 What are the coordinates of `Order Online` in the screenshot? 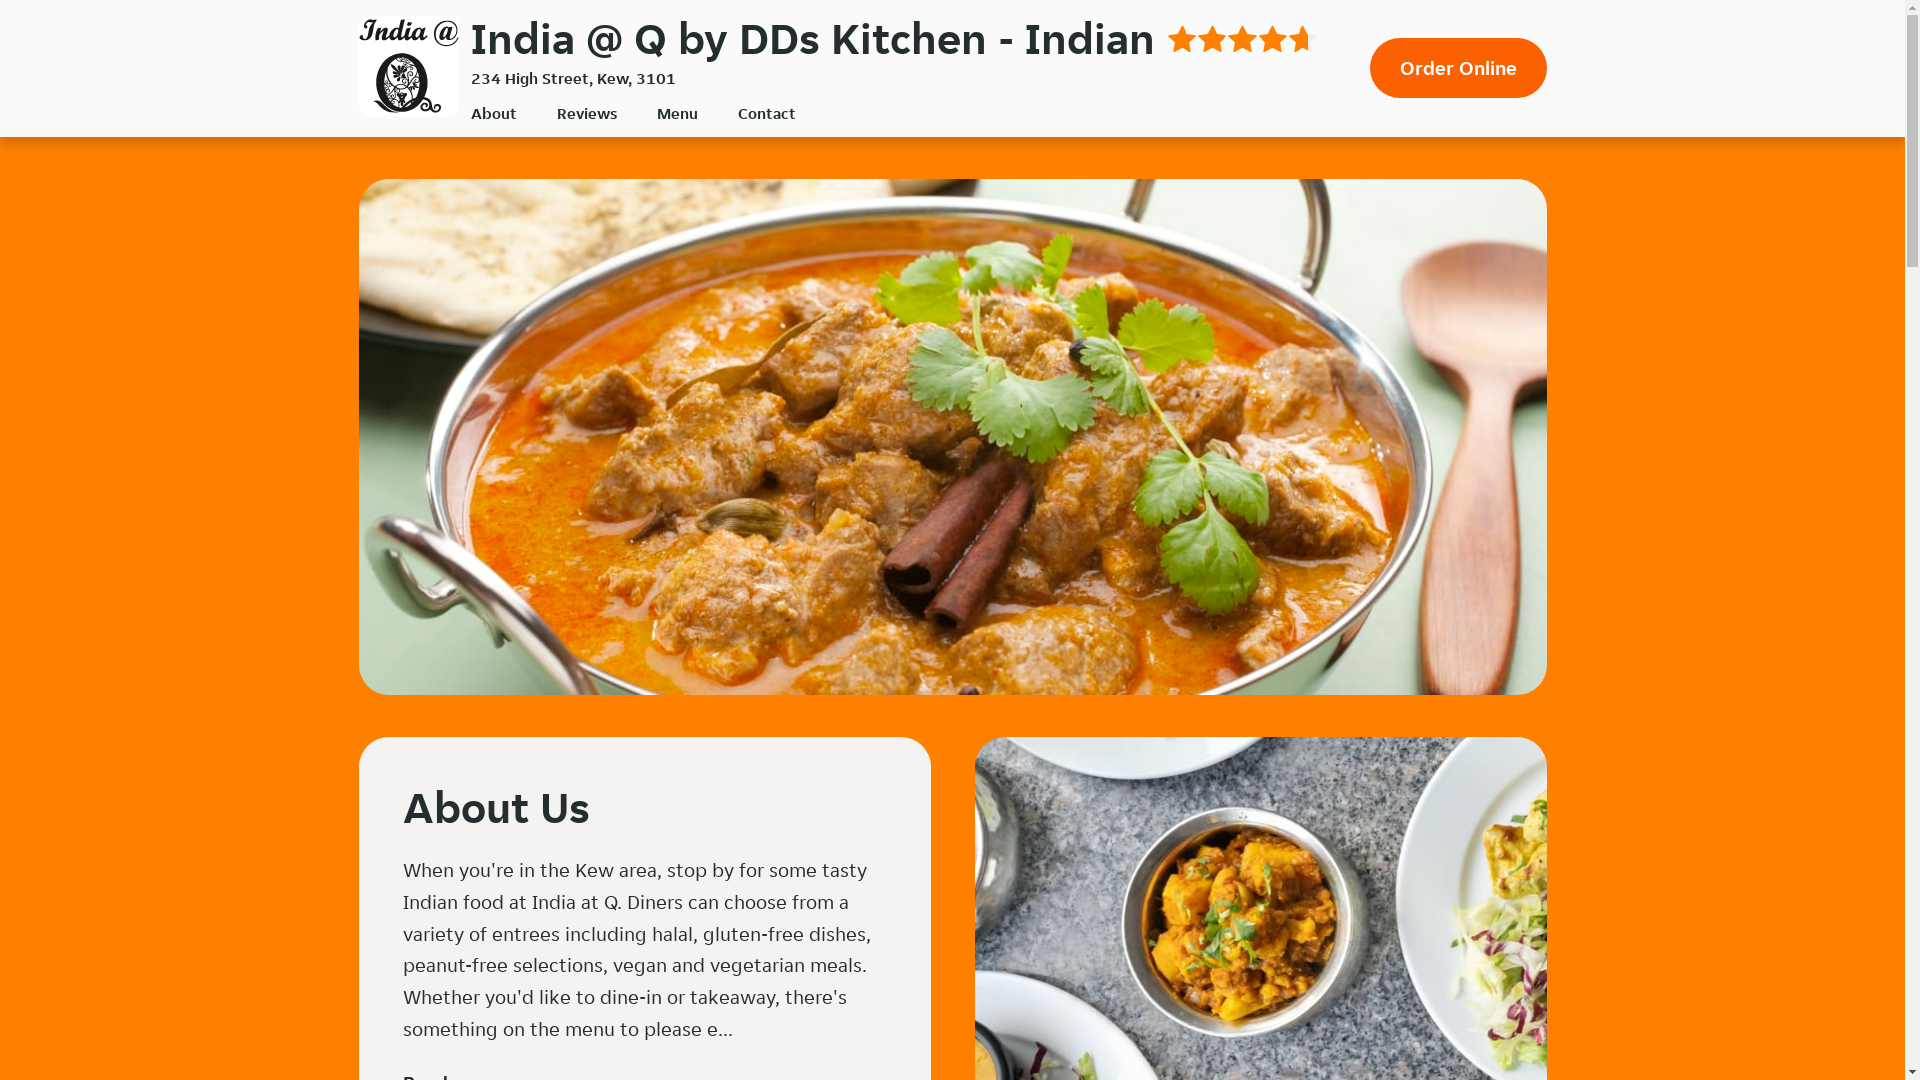 It's located at (1458, 68).